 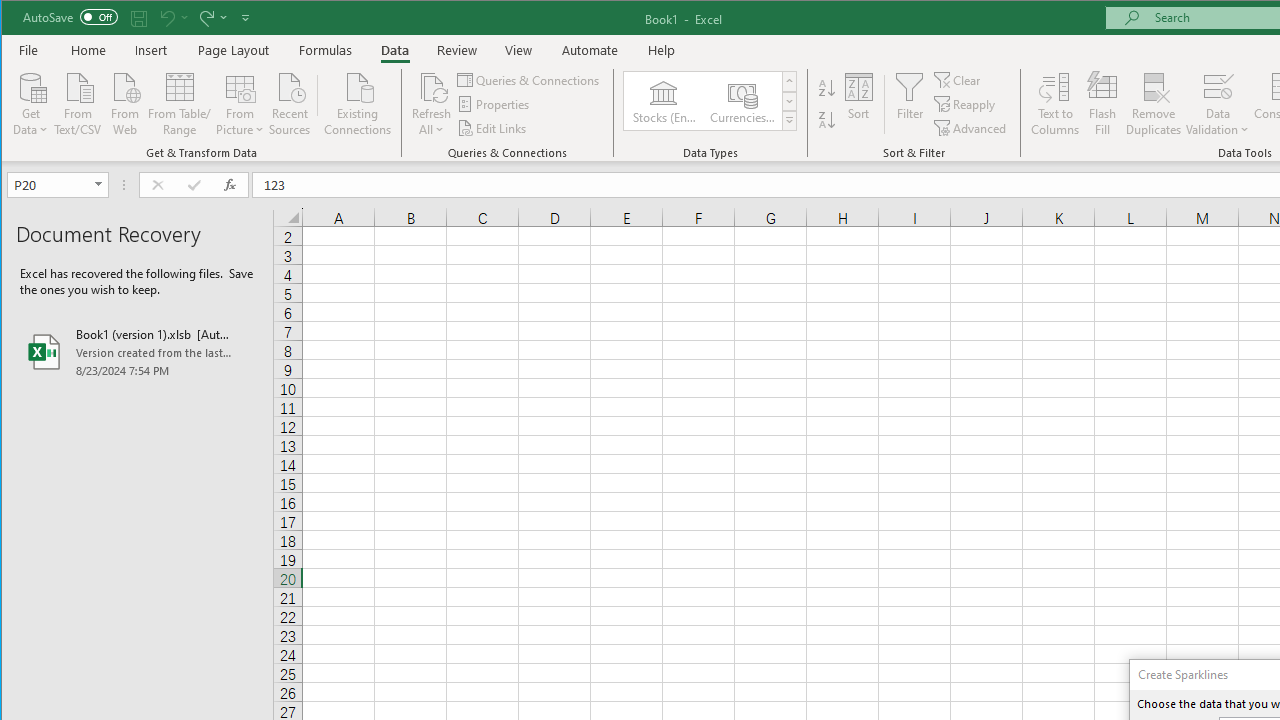 I want to click on Properties, so click(x=495, y=104).